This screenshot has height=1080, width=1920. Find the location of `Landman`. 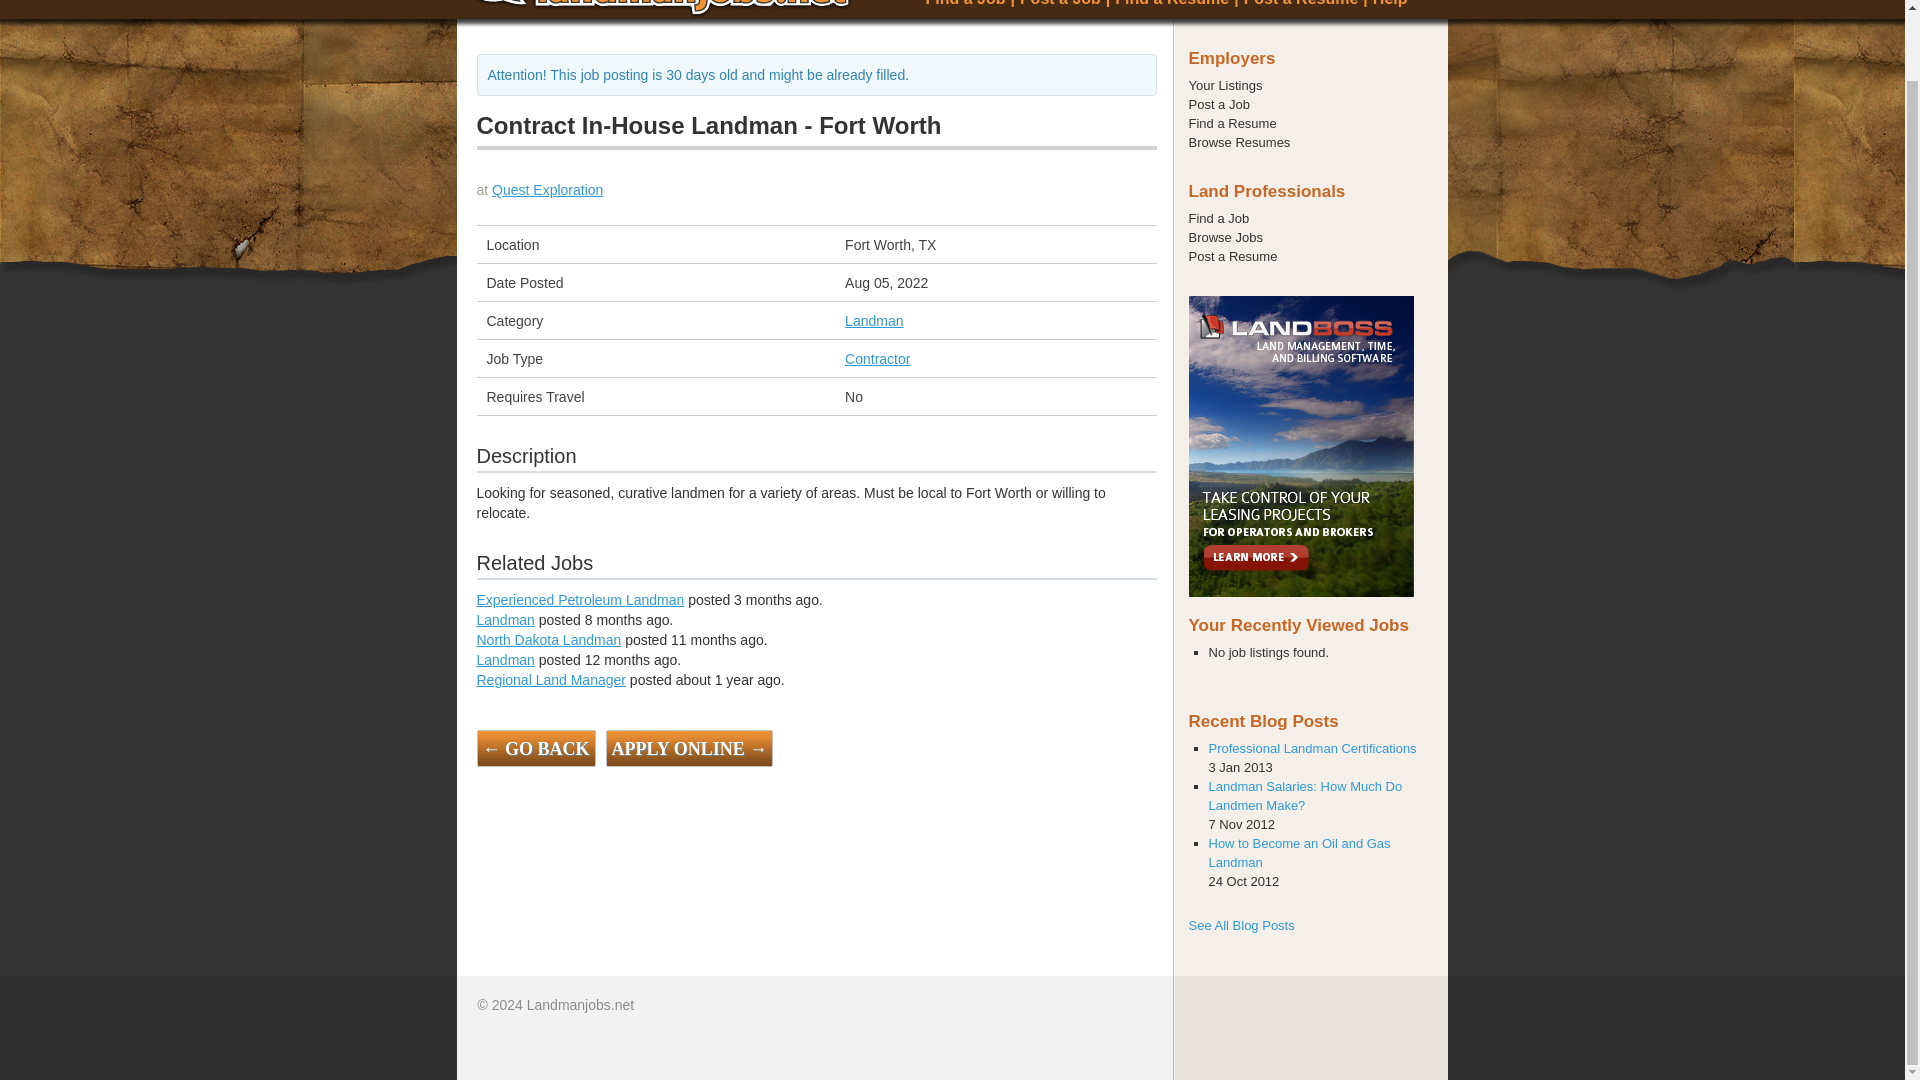

Landman is located at coordinates (504, 660).